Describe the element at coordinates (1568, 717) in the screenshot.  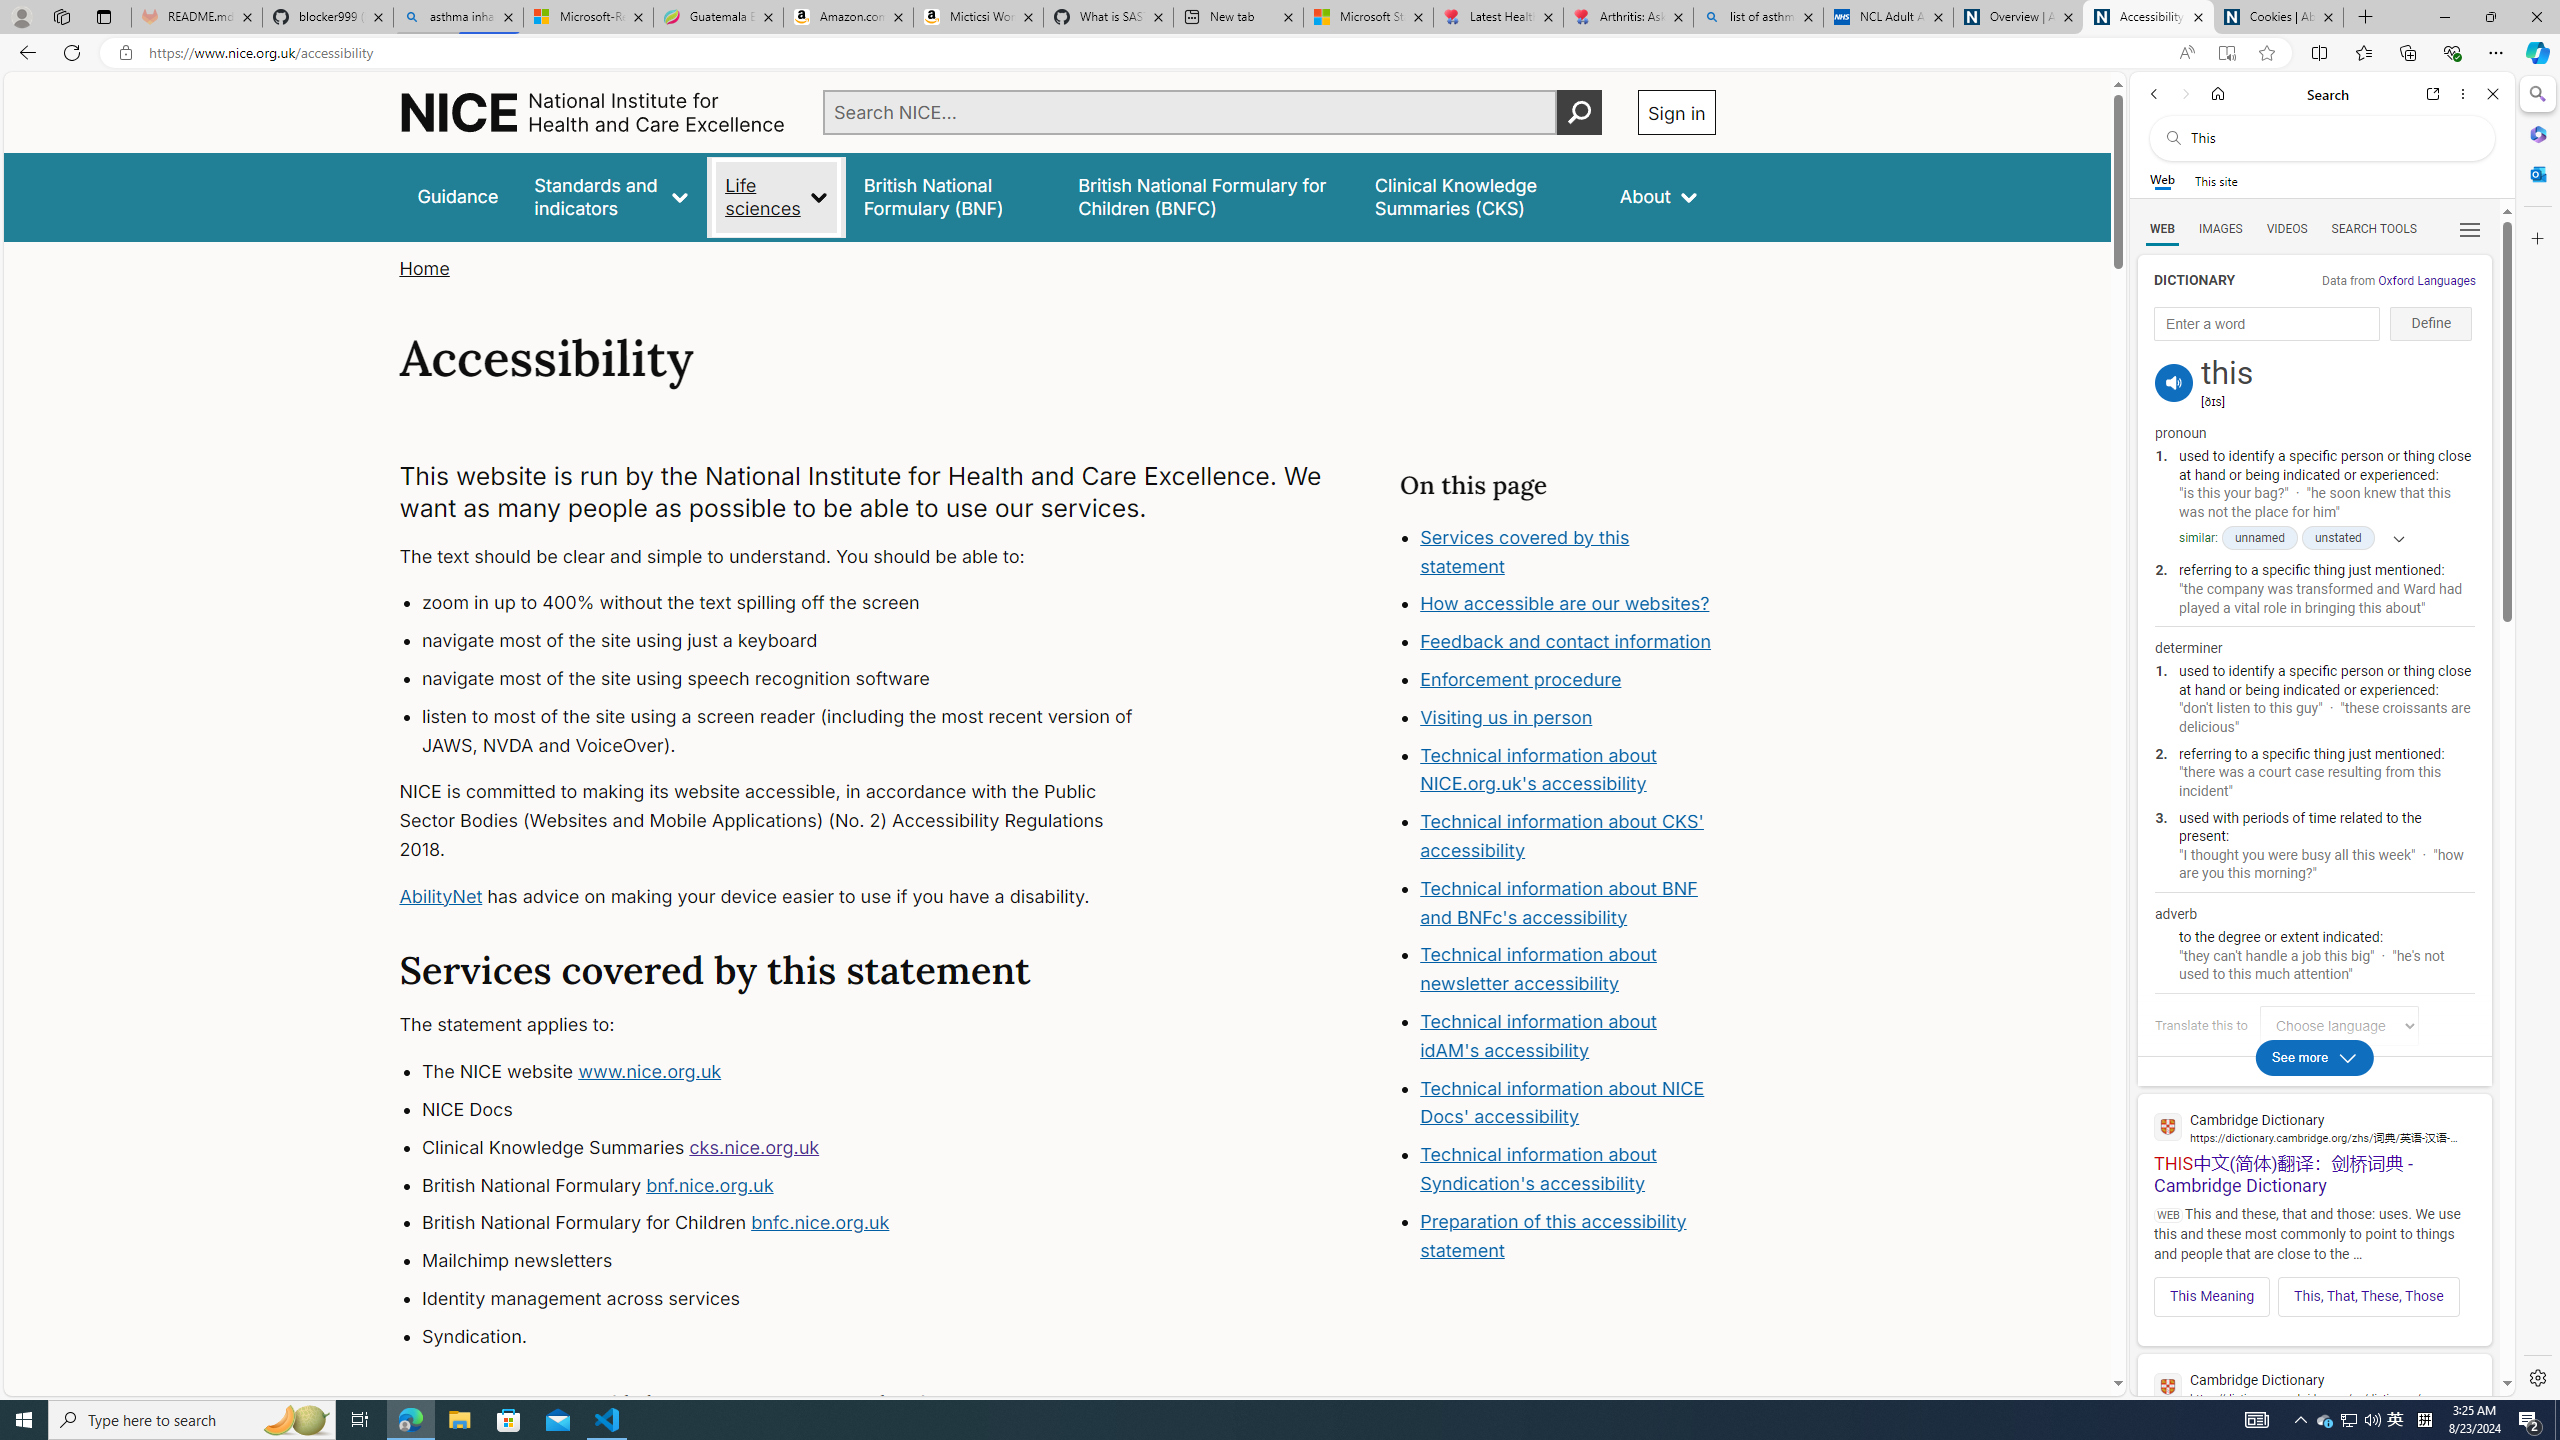
I see `Visiting us in person` at that location.